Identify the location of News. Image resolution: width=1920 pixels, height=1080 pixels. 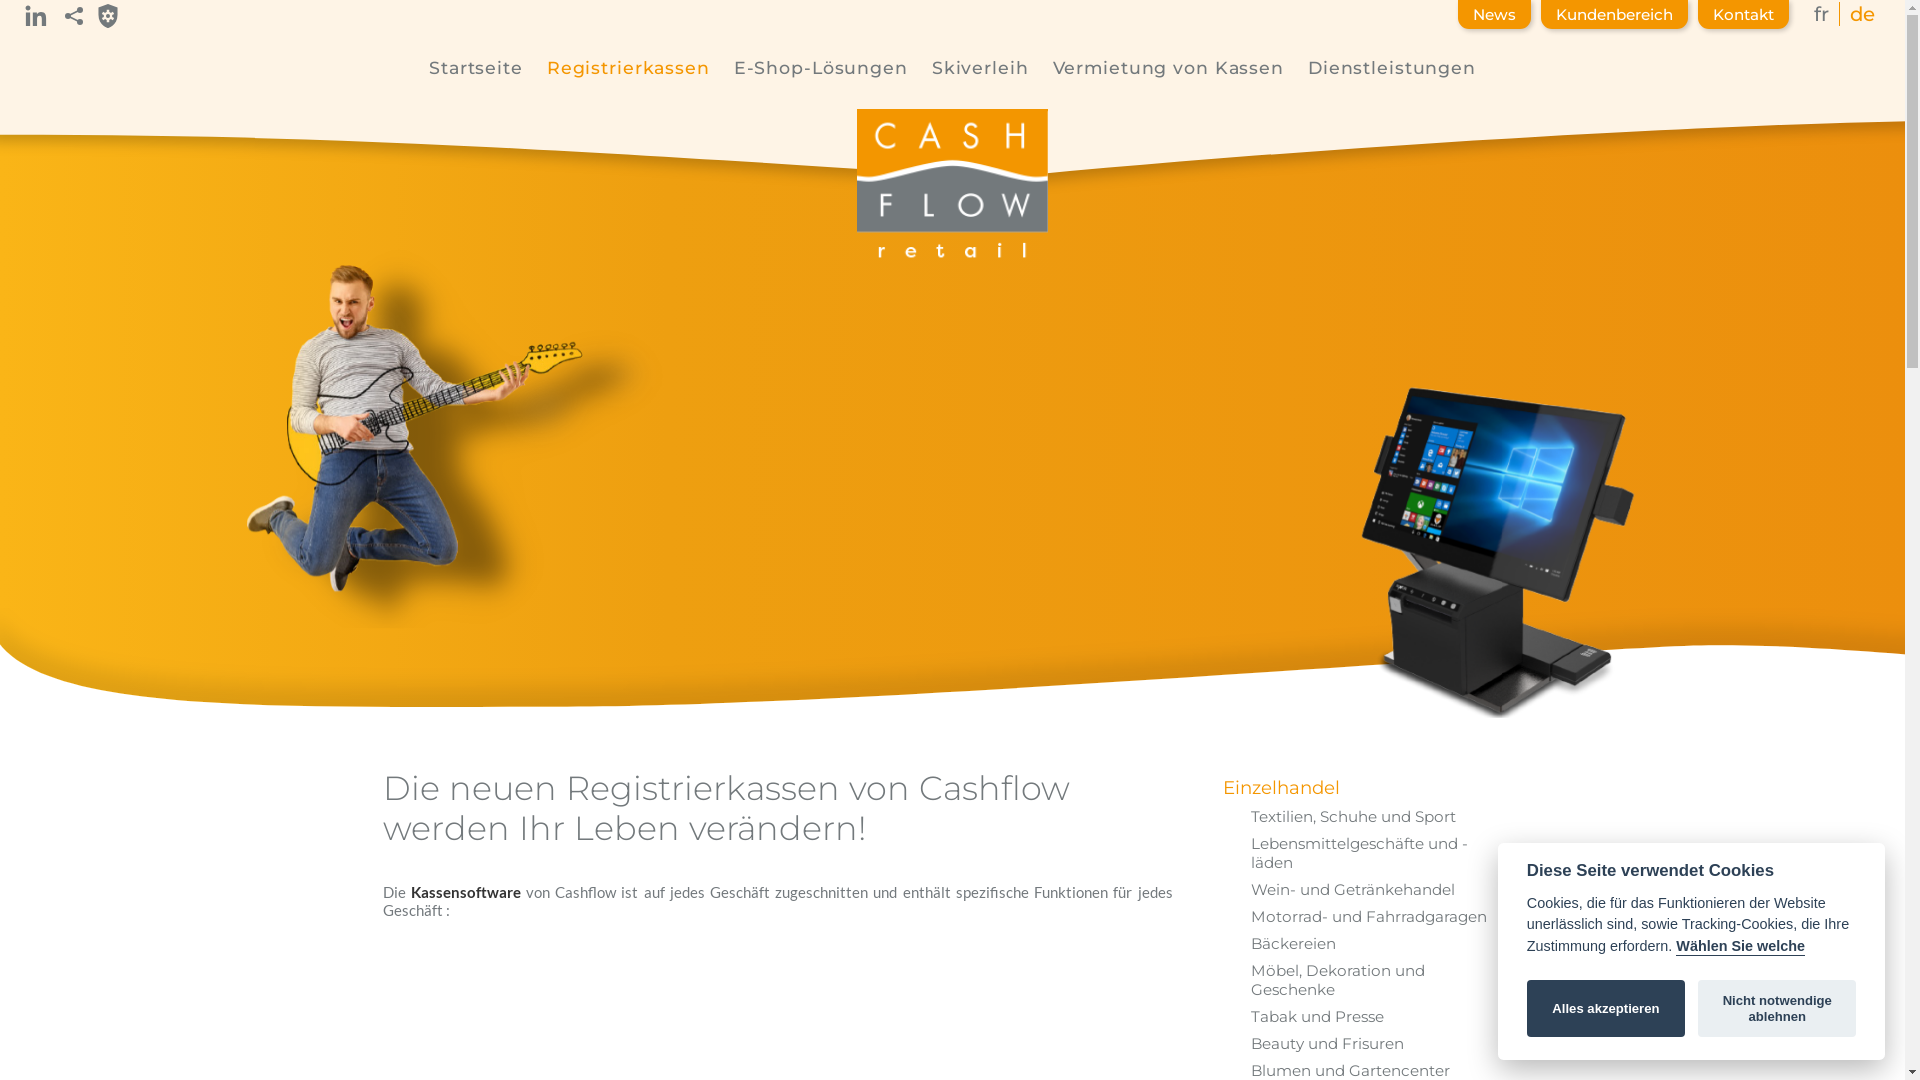
(1494, 14).